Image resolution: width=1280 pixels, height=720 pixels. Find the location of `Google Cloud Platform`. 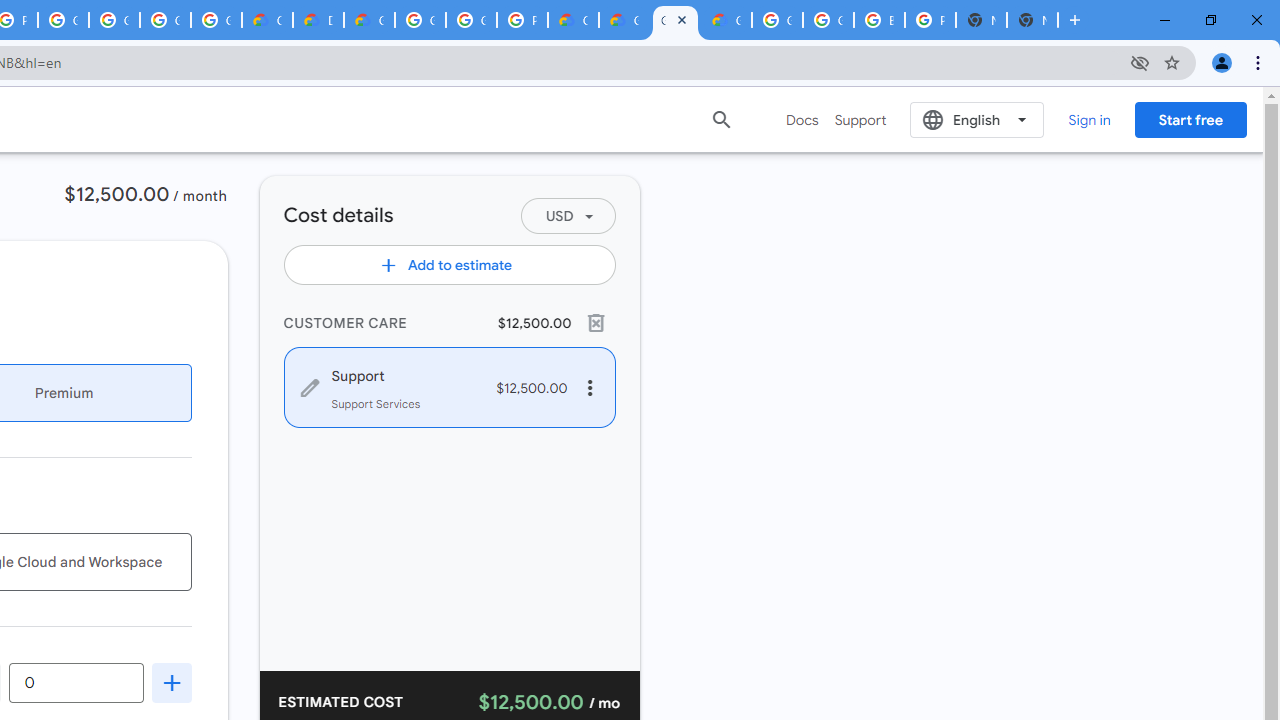

Google Cloud Platform is located at coordinates (420, 20).